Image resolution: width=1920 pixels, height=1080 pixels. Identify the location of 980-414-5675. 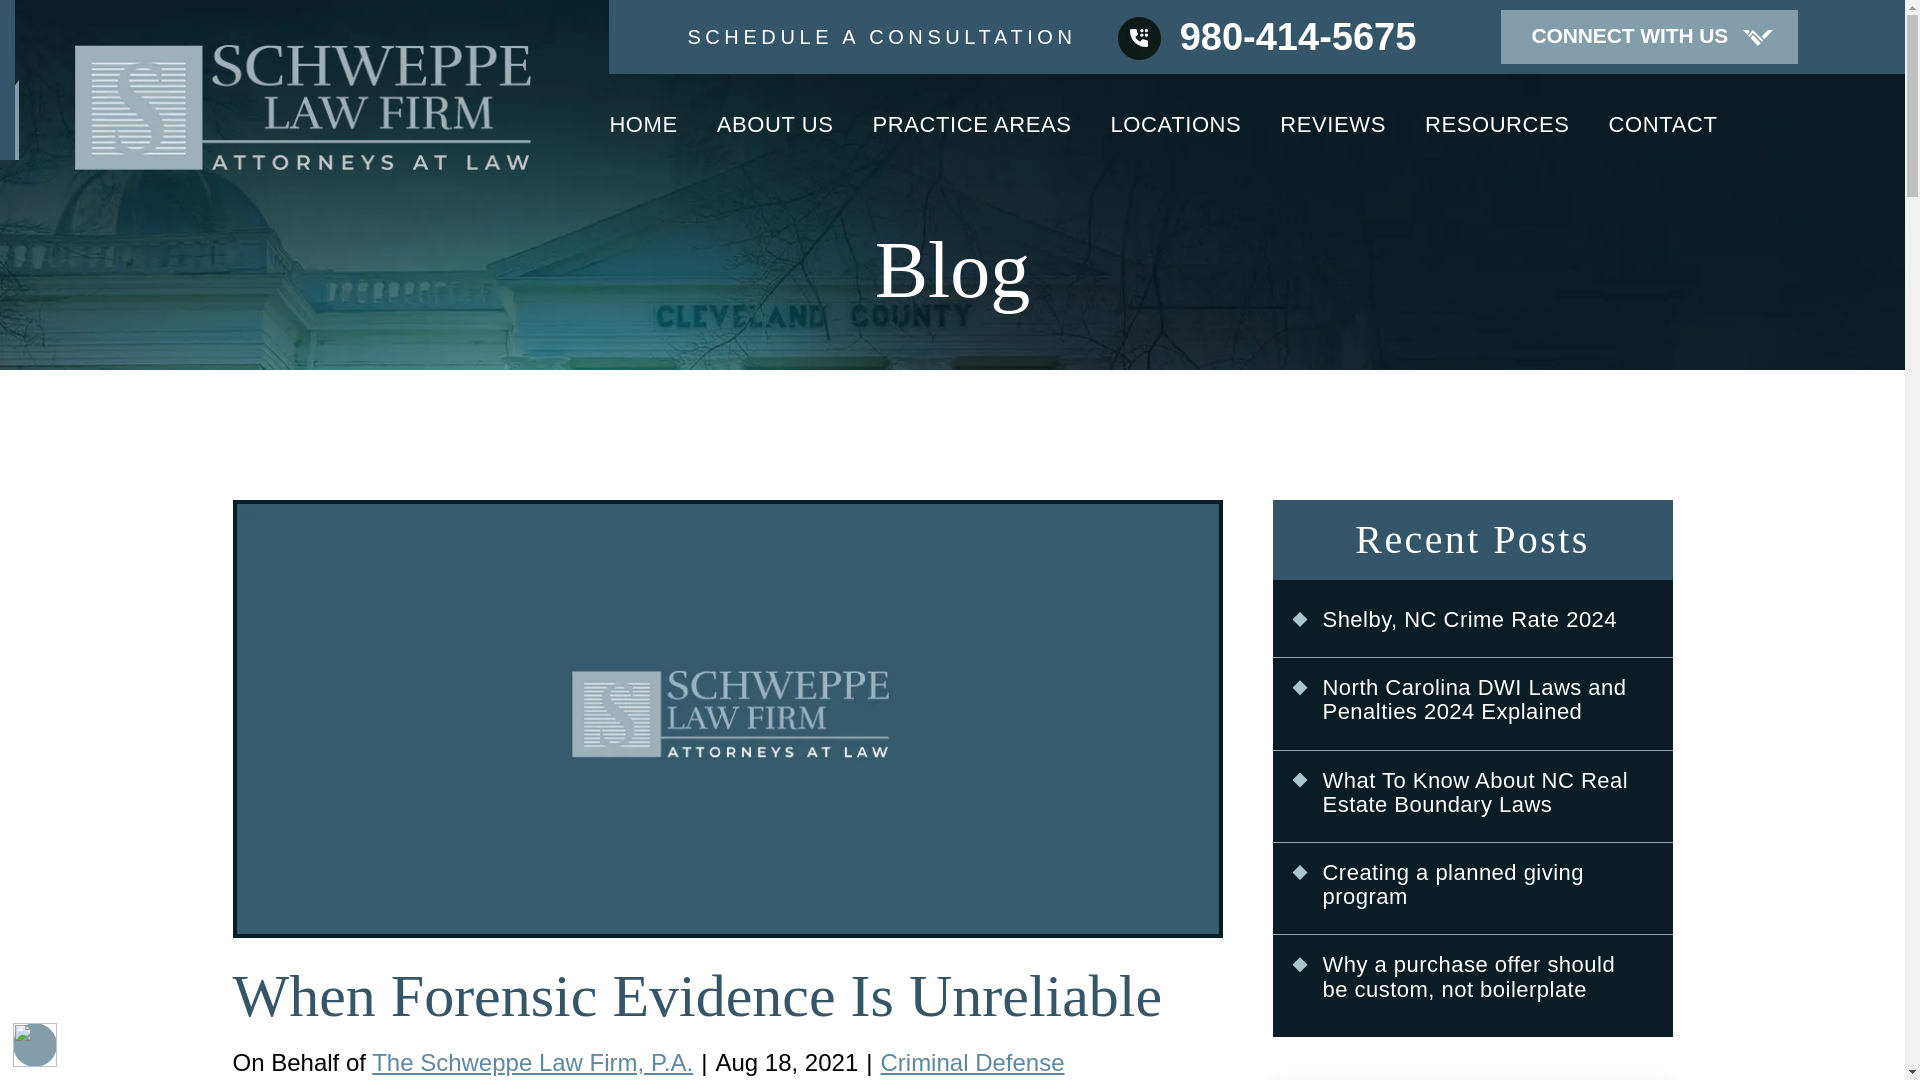
(1266, 37).